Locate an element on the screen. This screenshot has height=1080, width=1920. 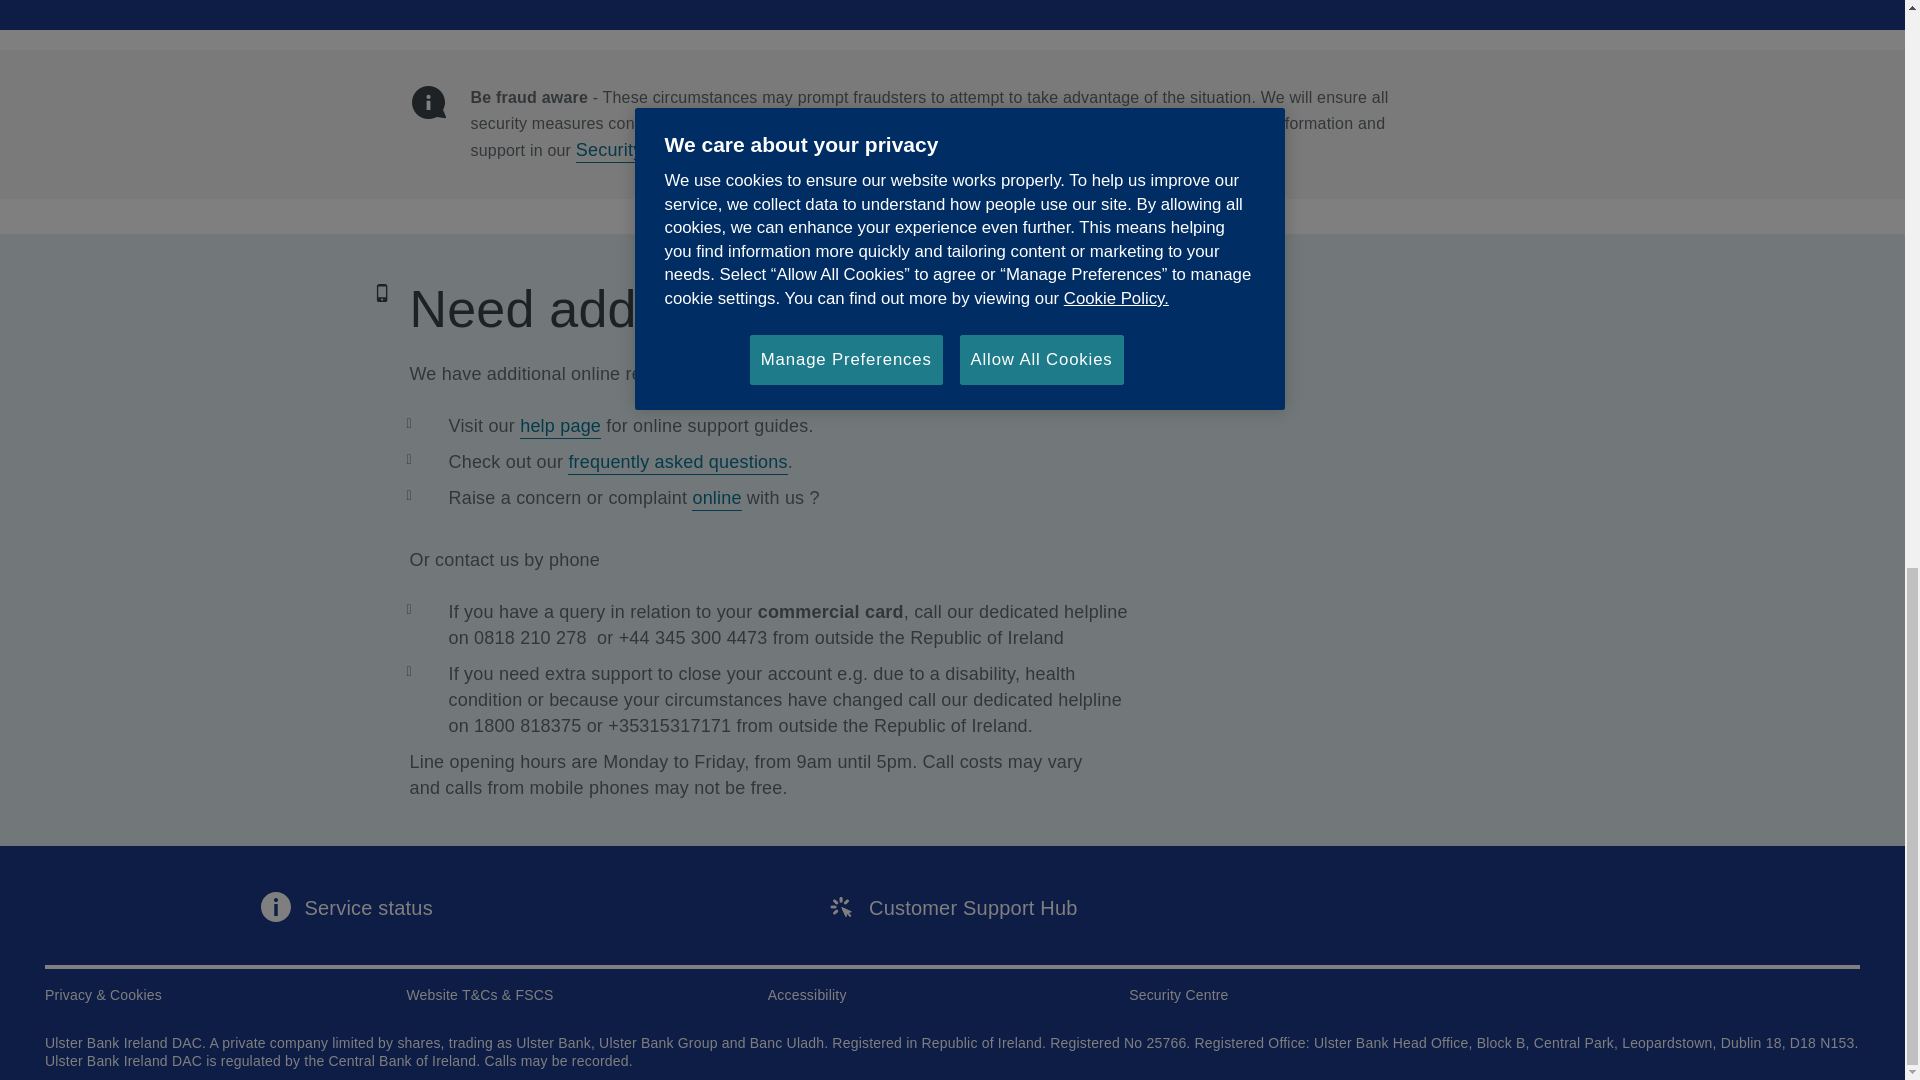
Customer Support Hub is located at coordinates (951, 904).